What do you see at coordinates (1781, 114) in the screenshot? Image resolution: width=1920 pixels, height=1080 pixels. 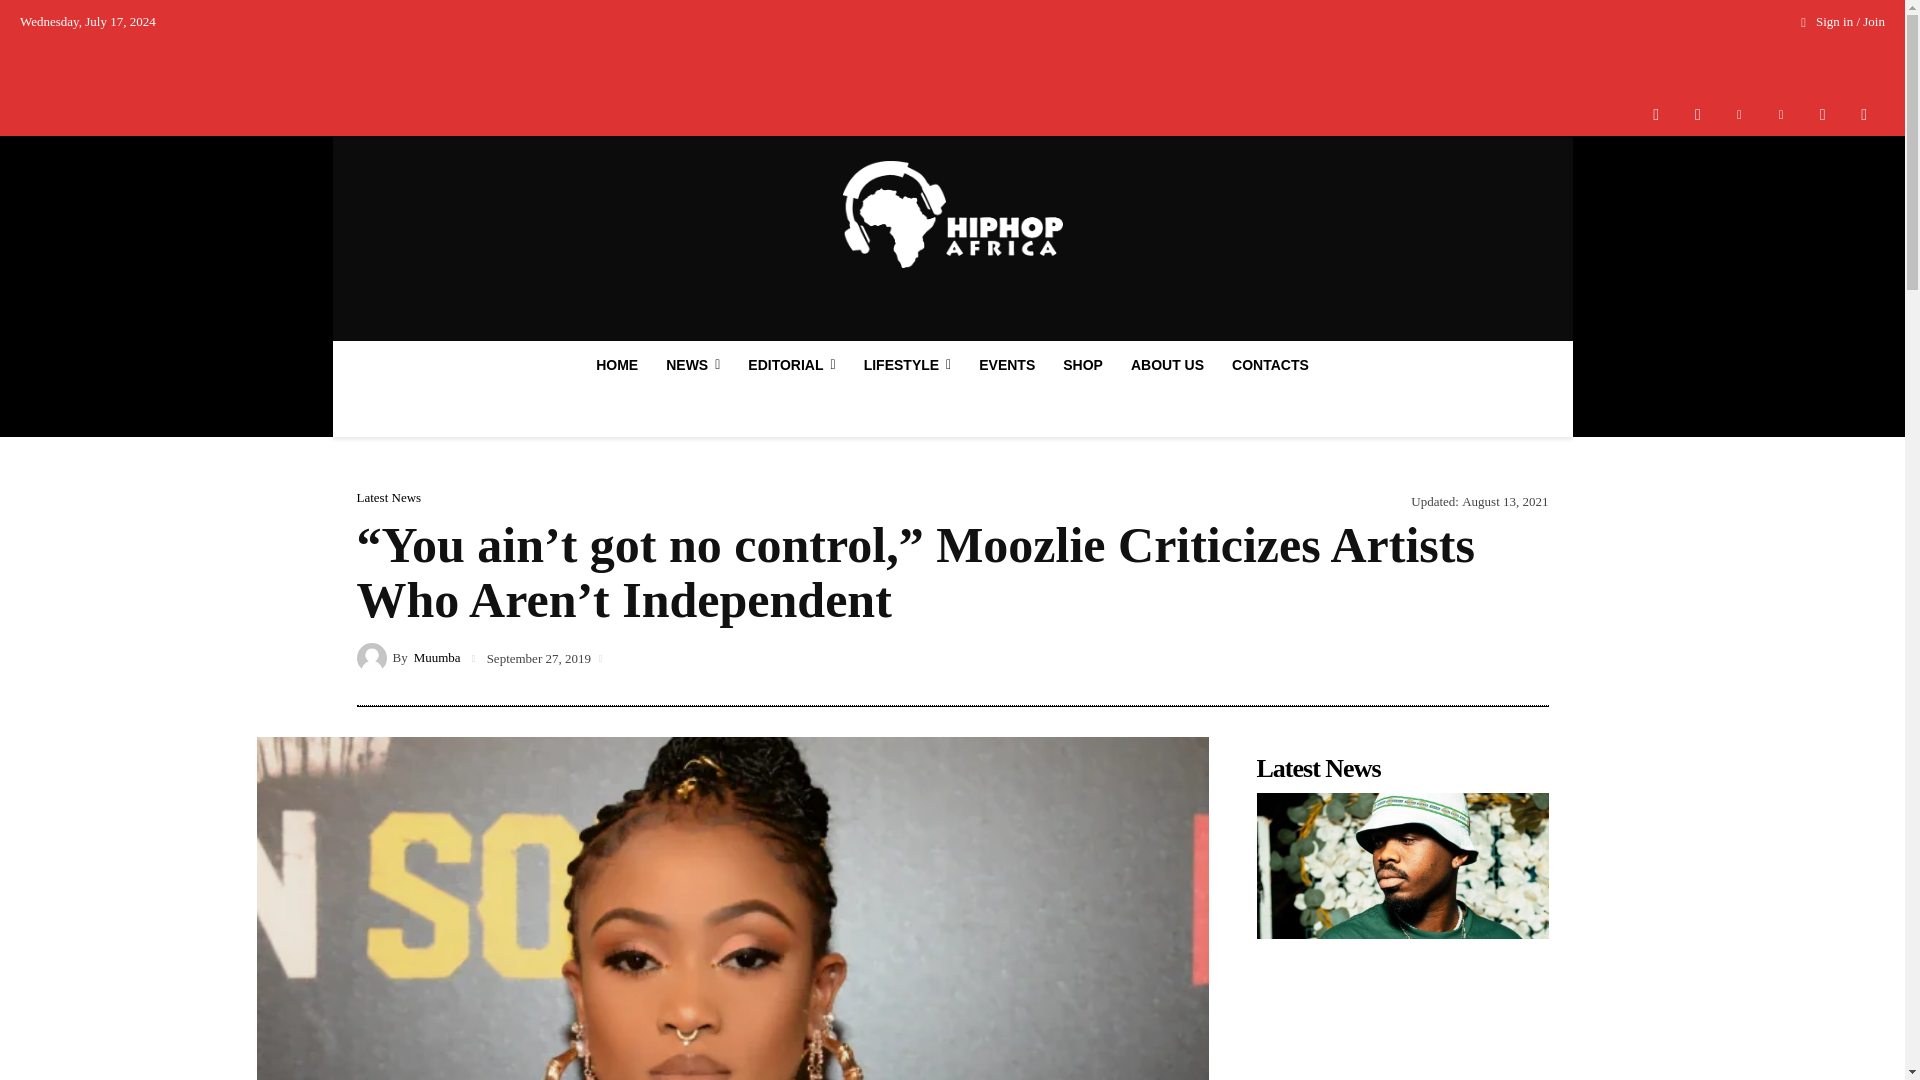 I see `Pinterest` at bounding box center [1781, 114].